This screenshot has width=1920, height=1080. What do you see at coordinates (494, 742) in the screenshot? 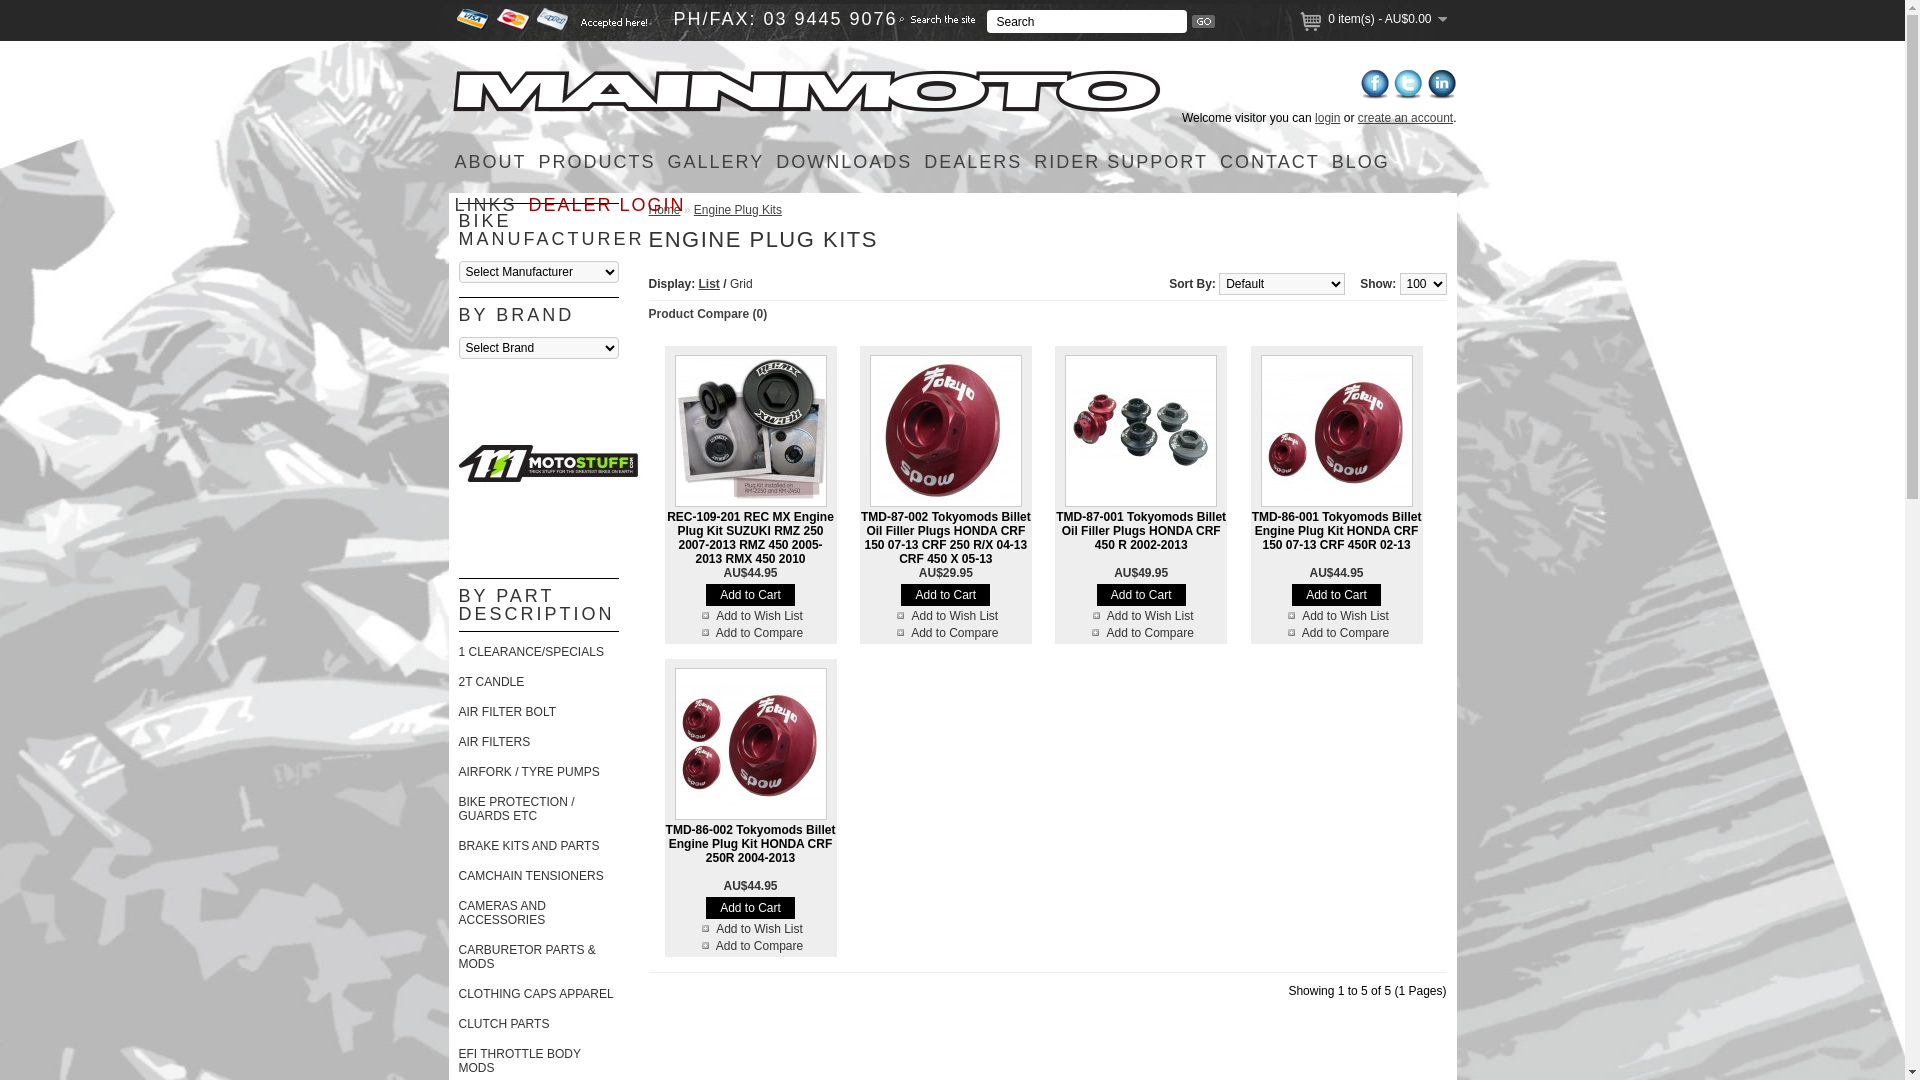
I see `AIR FILTERS` at bounding box center [494, 742].